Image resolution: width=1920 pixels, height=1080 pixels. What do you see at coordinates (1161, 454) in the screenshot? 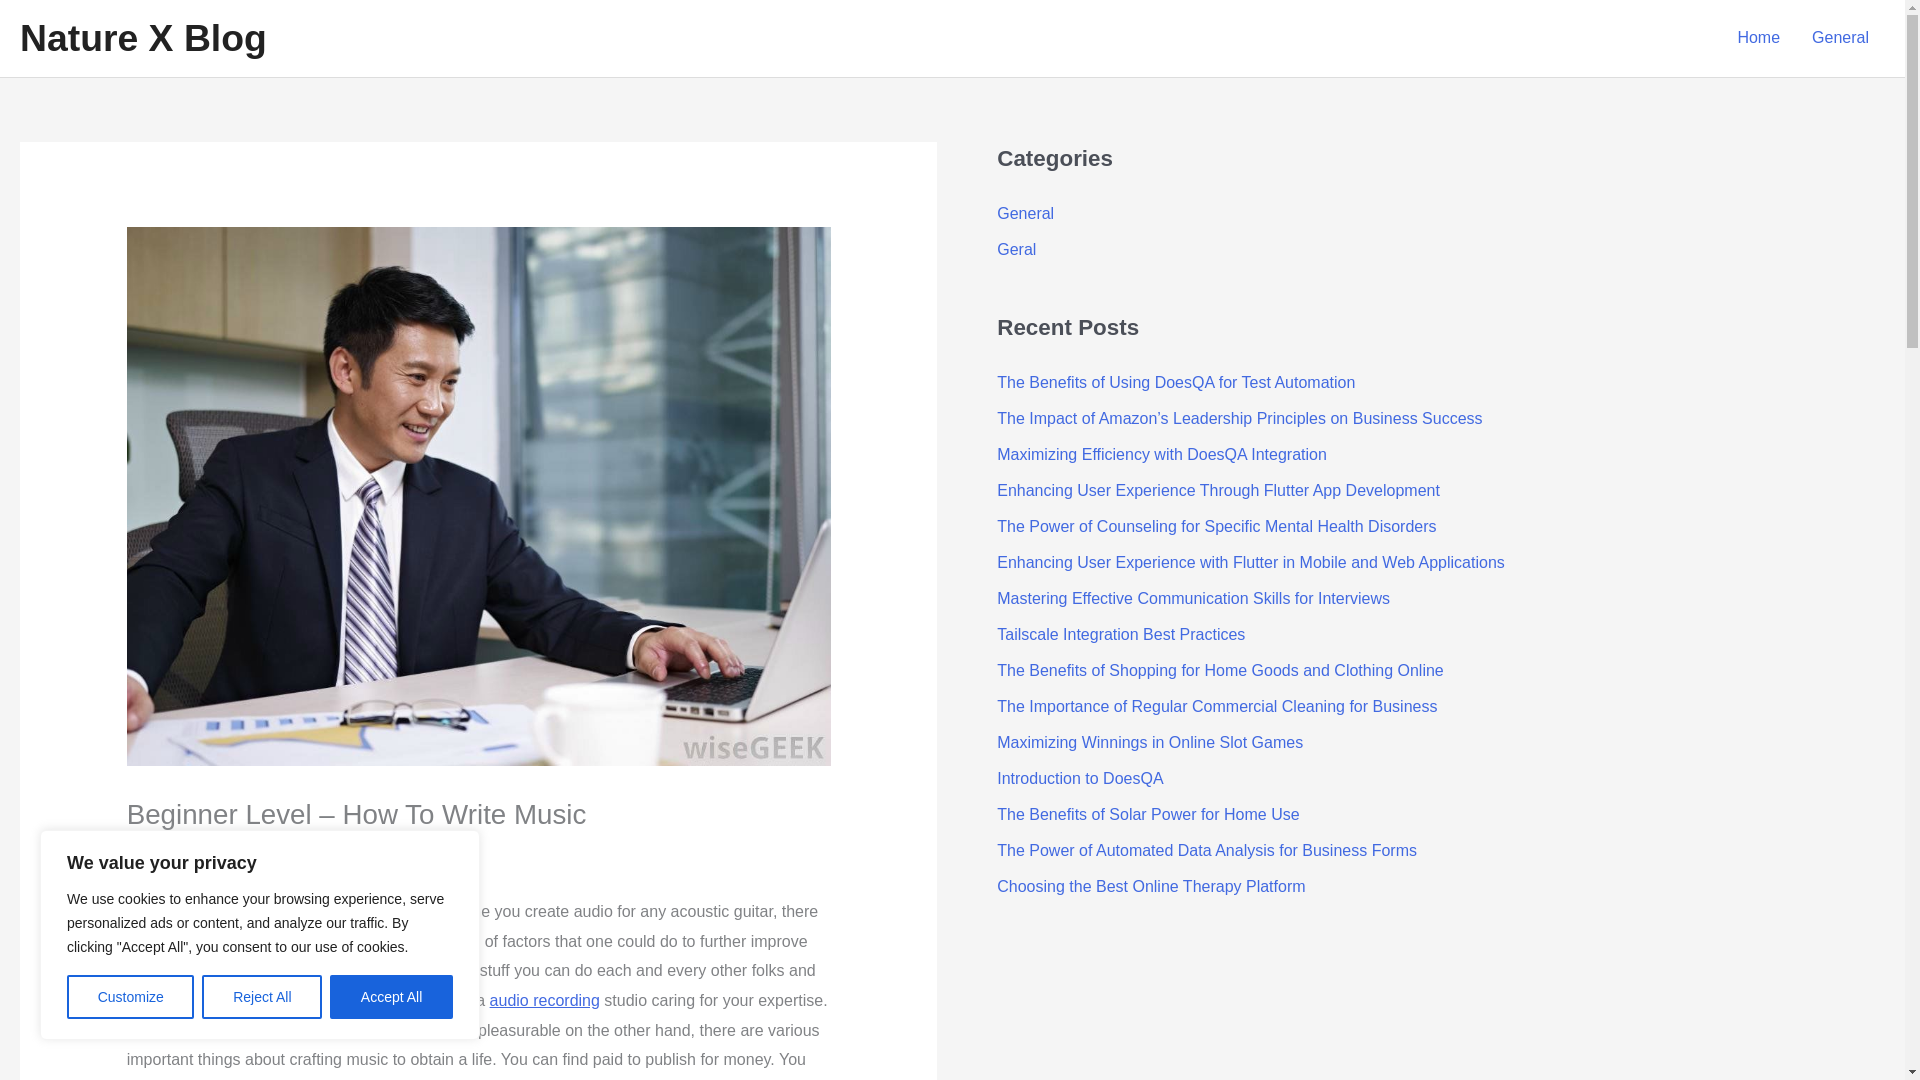
I see `Maximizing Efficiency with DoesQA Integration` at bounding box center [1161, 454].